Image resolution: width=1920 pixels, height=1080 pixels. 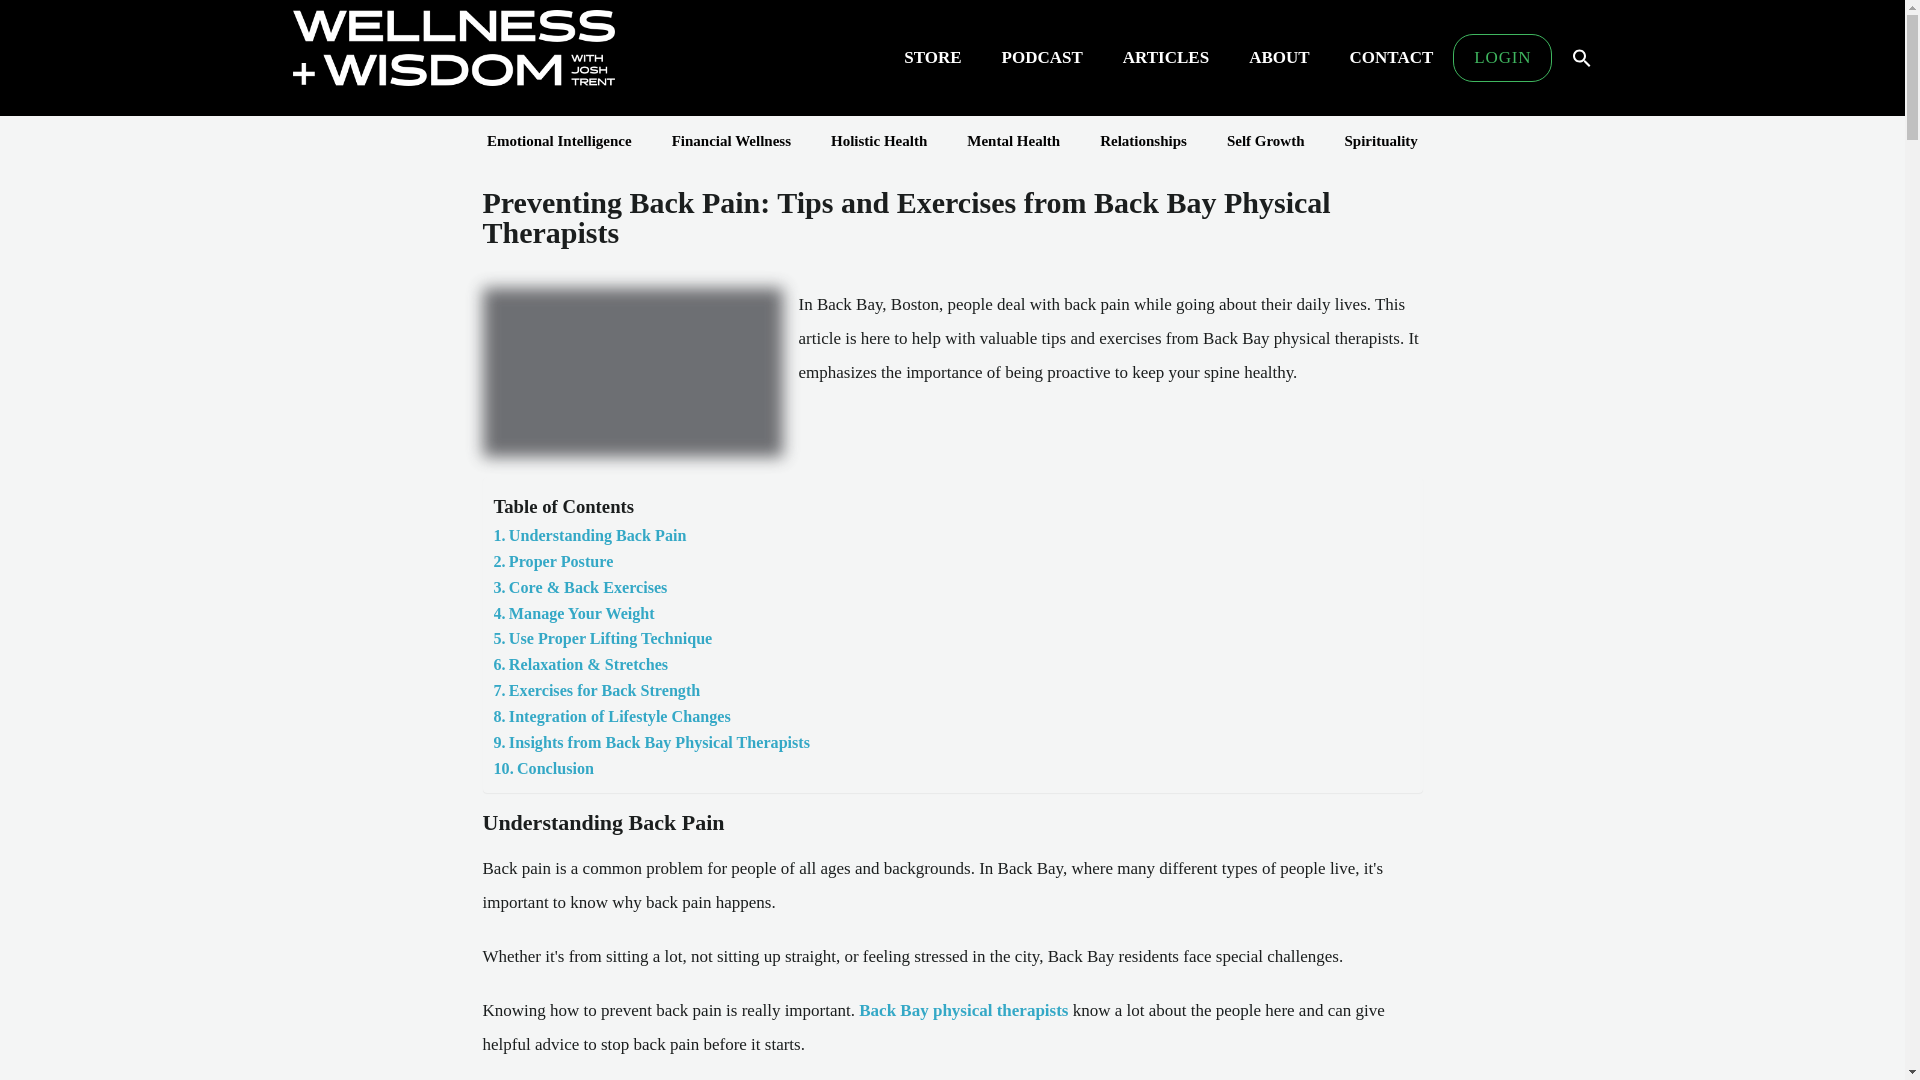 What do you see at coordinates (1502, 58) in the screenshot?
I see `LOGIN` at bounding box center [1502, 58].